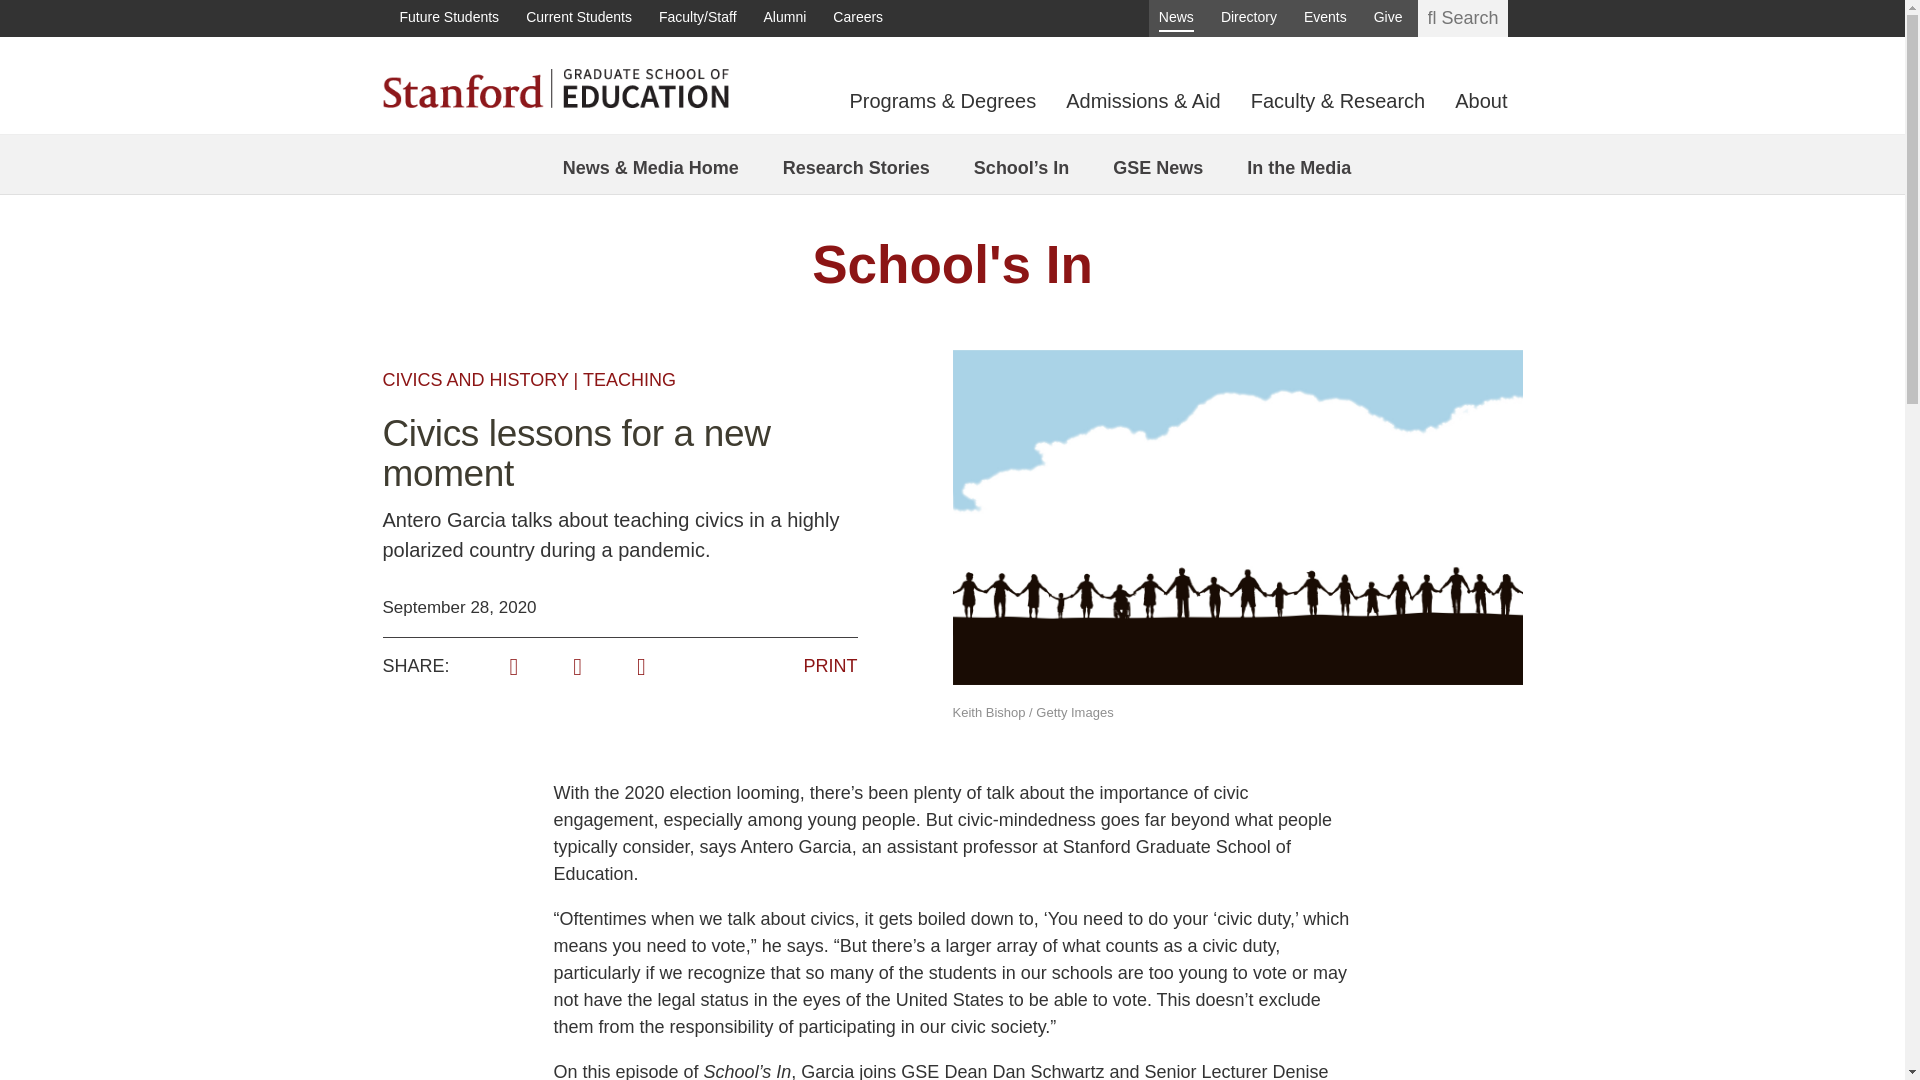 This screenshot has height=1080, width=1920. What do you see at coordinates (1481, 110) in the screenshot?
I see `About` at bounding box center [1481, 110].